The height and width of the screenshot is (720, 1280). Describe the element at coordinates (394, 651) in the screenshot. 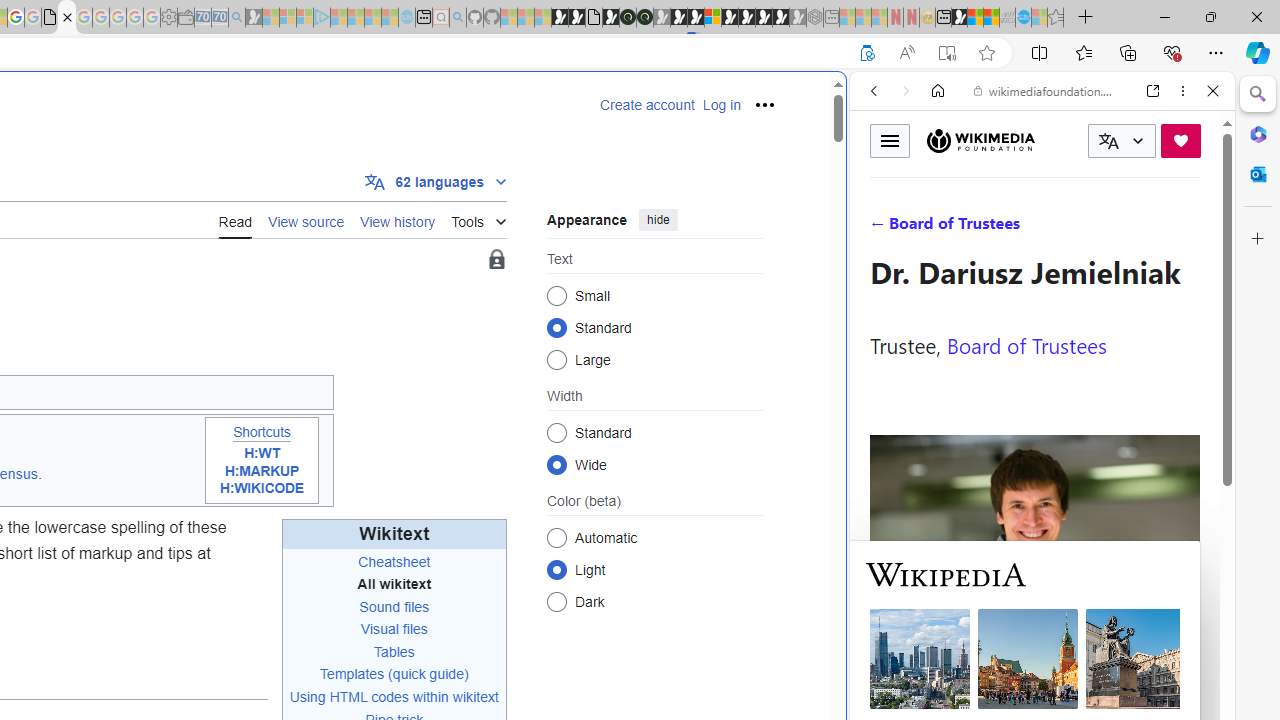

I see `Tables` at that location.